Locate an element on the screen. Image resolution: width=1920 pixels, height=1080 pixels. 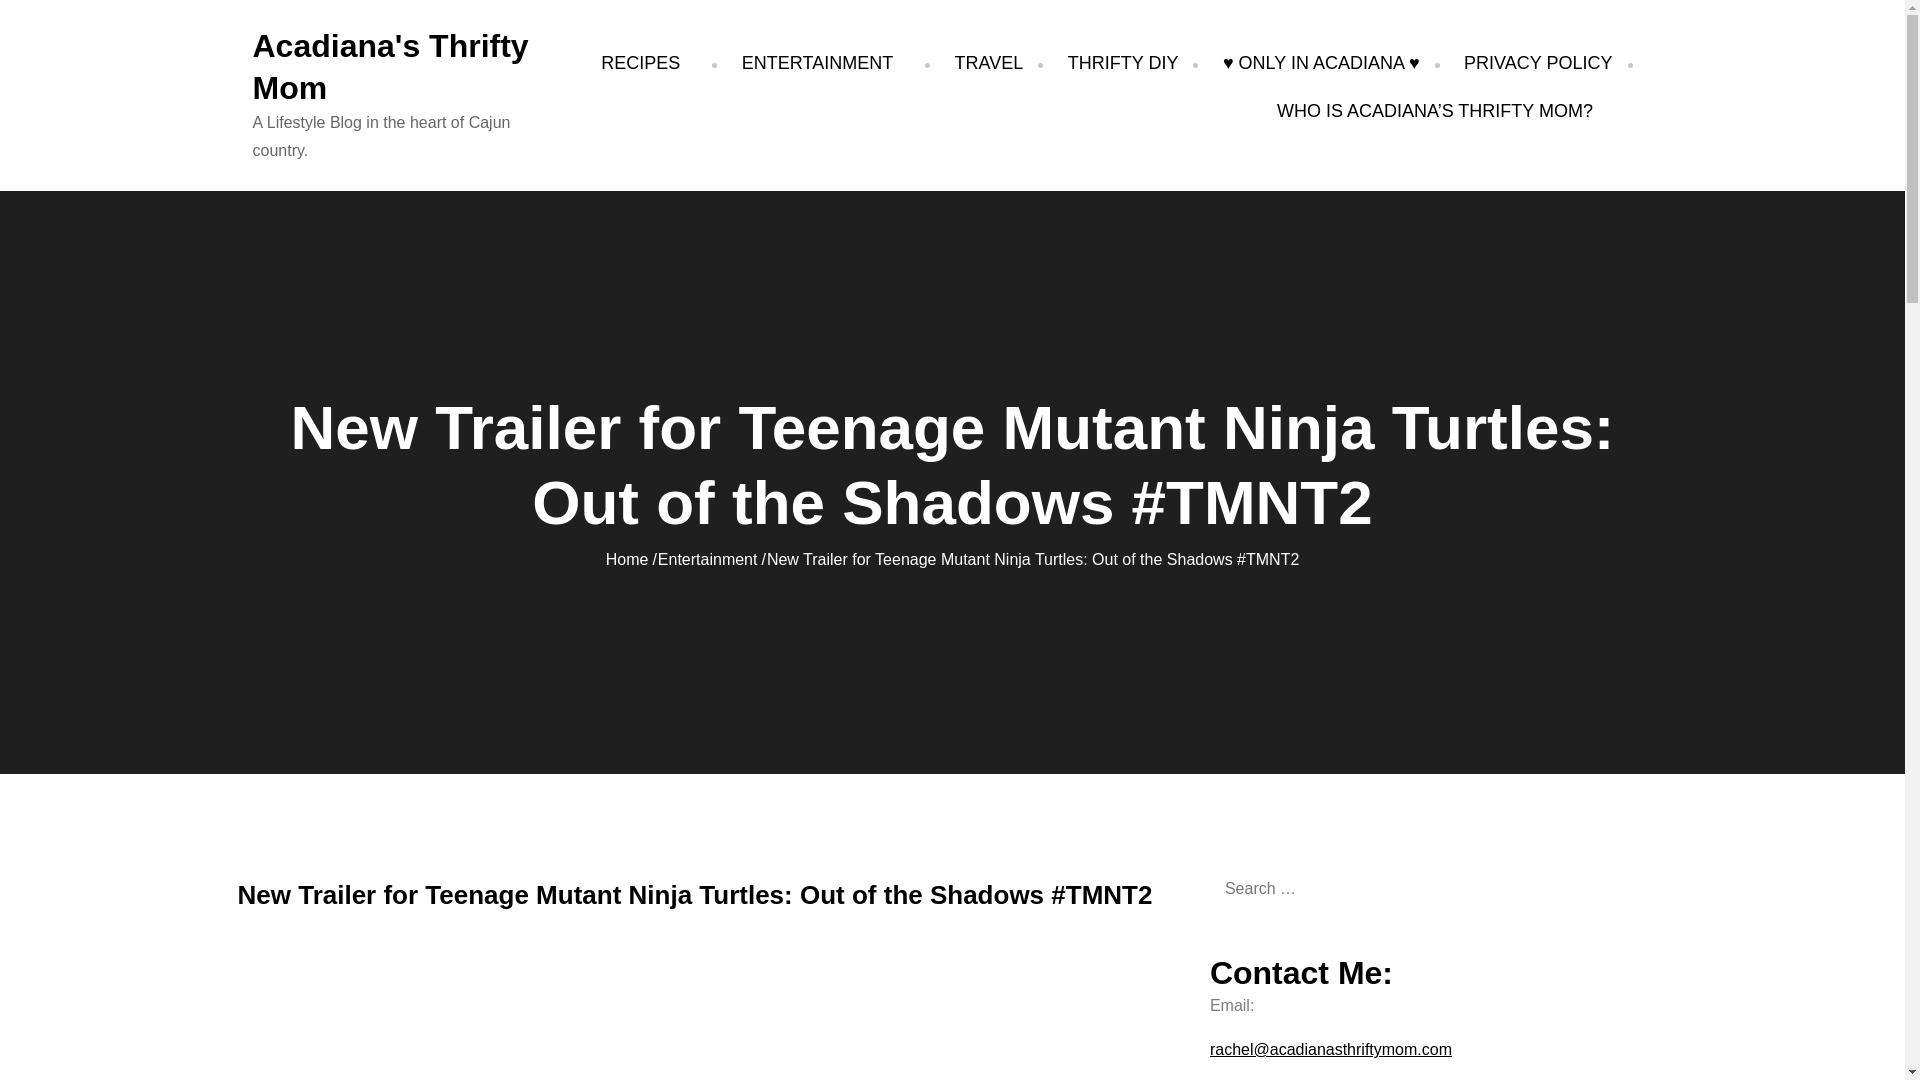
Acadiana's Thrifty Mom is located at coordinates (390, 66).